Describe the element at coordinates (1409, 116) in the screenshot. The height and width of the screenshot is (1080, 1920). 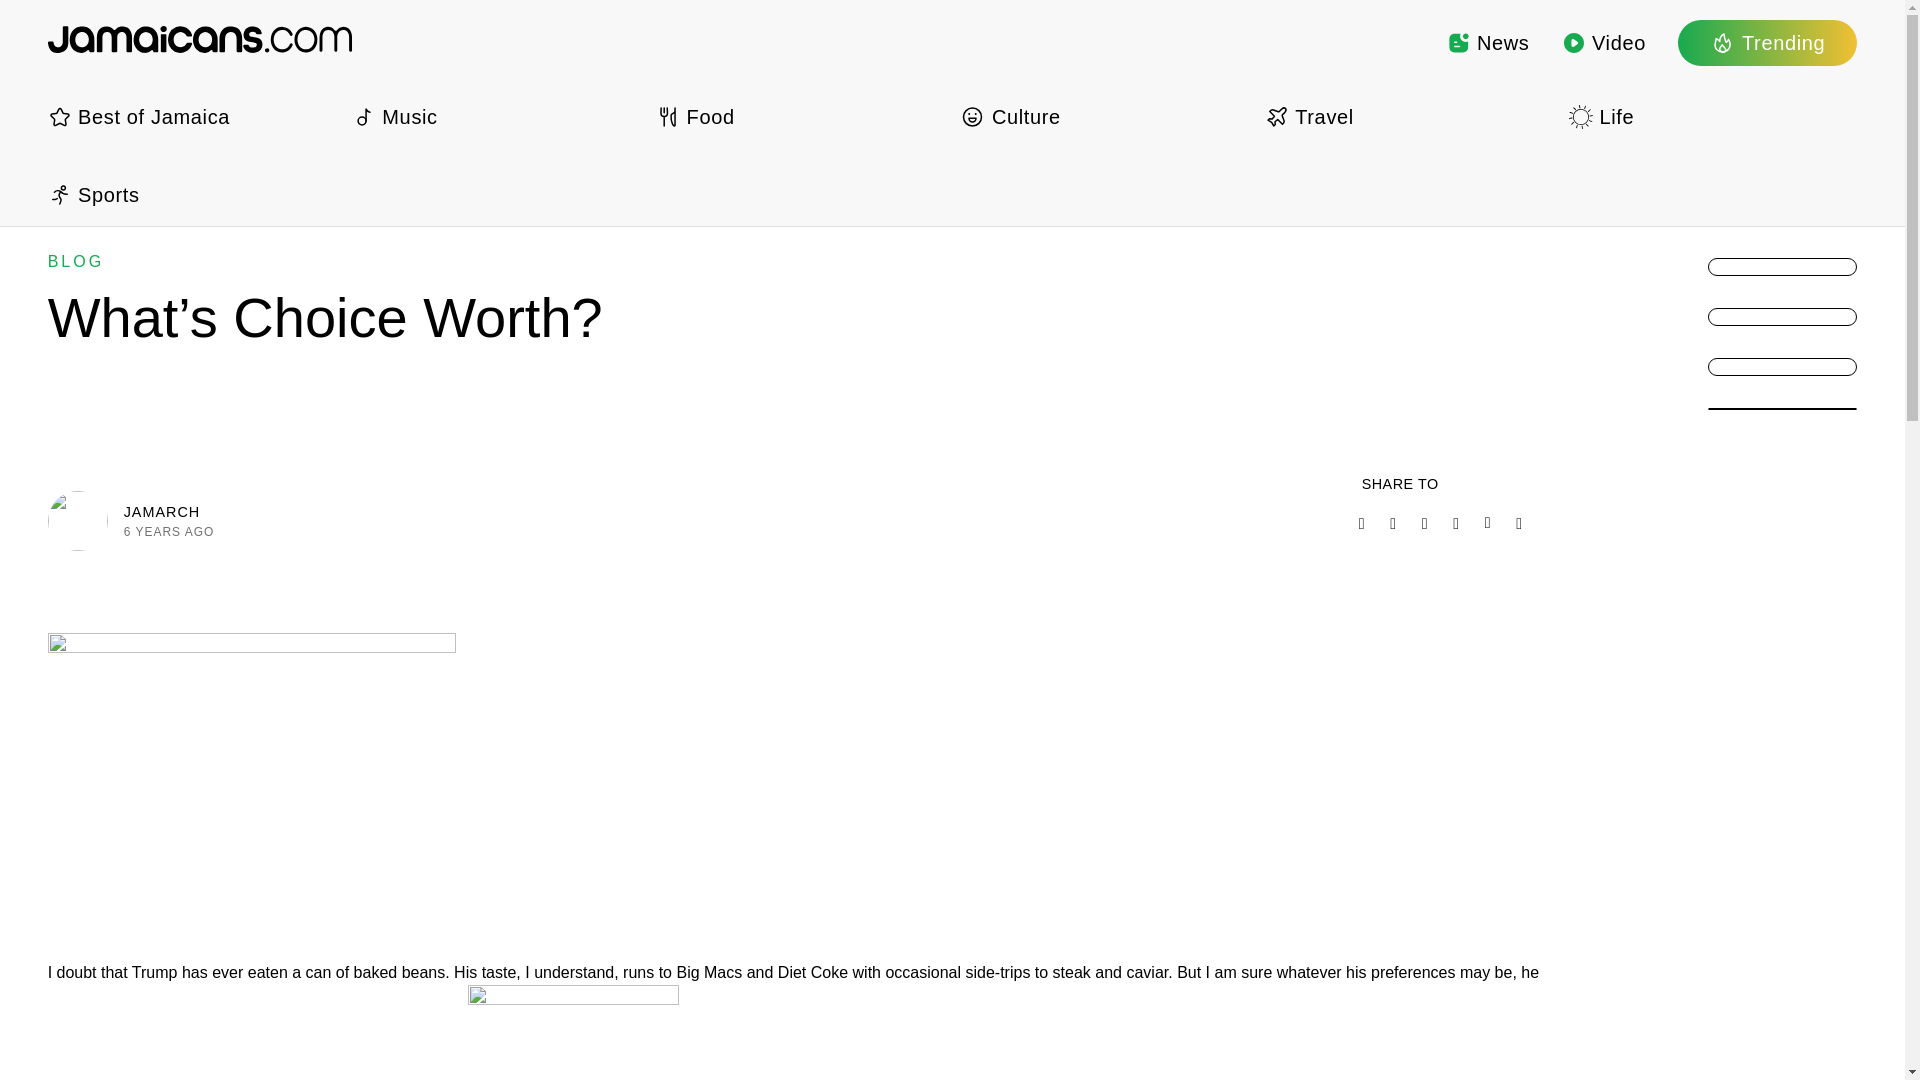
I see `Travel` at that location.